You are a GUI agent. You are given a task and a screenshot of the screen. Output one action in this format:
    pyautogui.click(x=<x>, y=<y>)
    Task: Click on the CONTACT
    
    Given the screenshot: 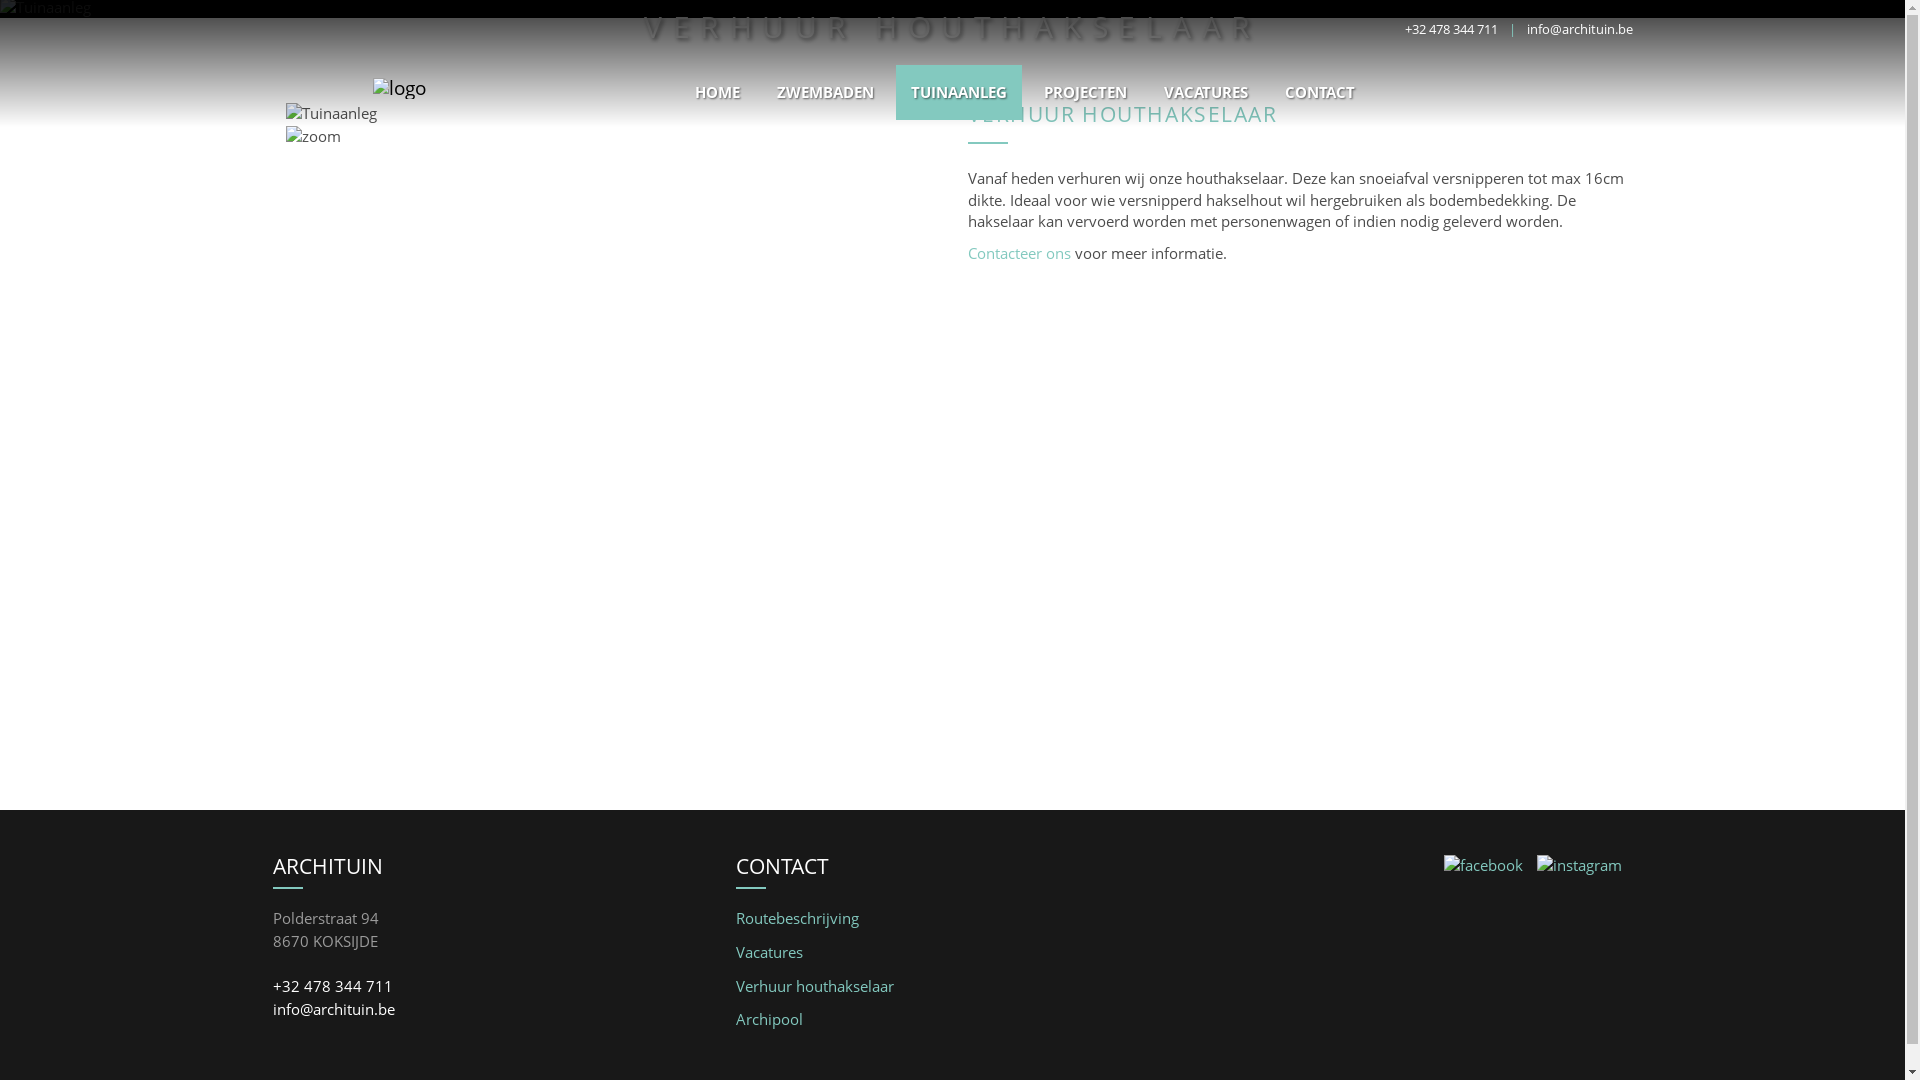 What is the action you would take?
    pyautogui.click(x=1320, y=92)
    